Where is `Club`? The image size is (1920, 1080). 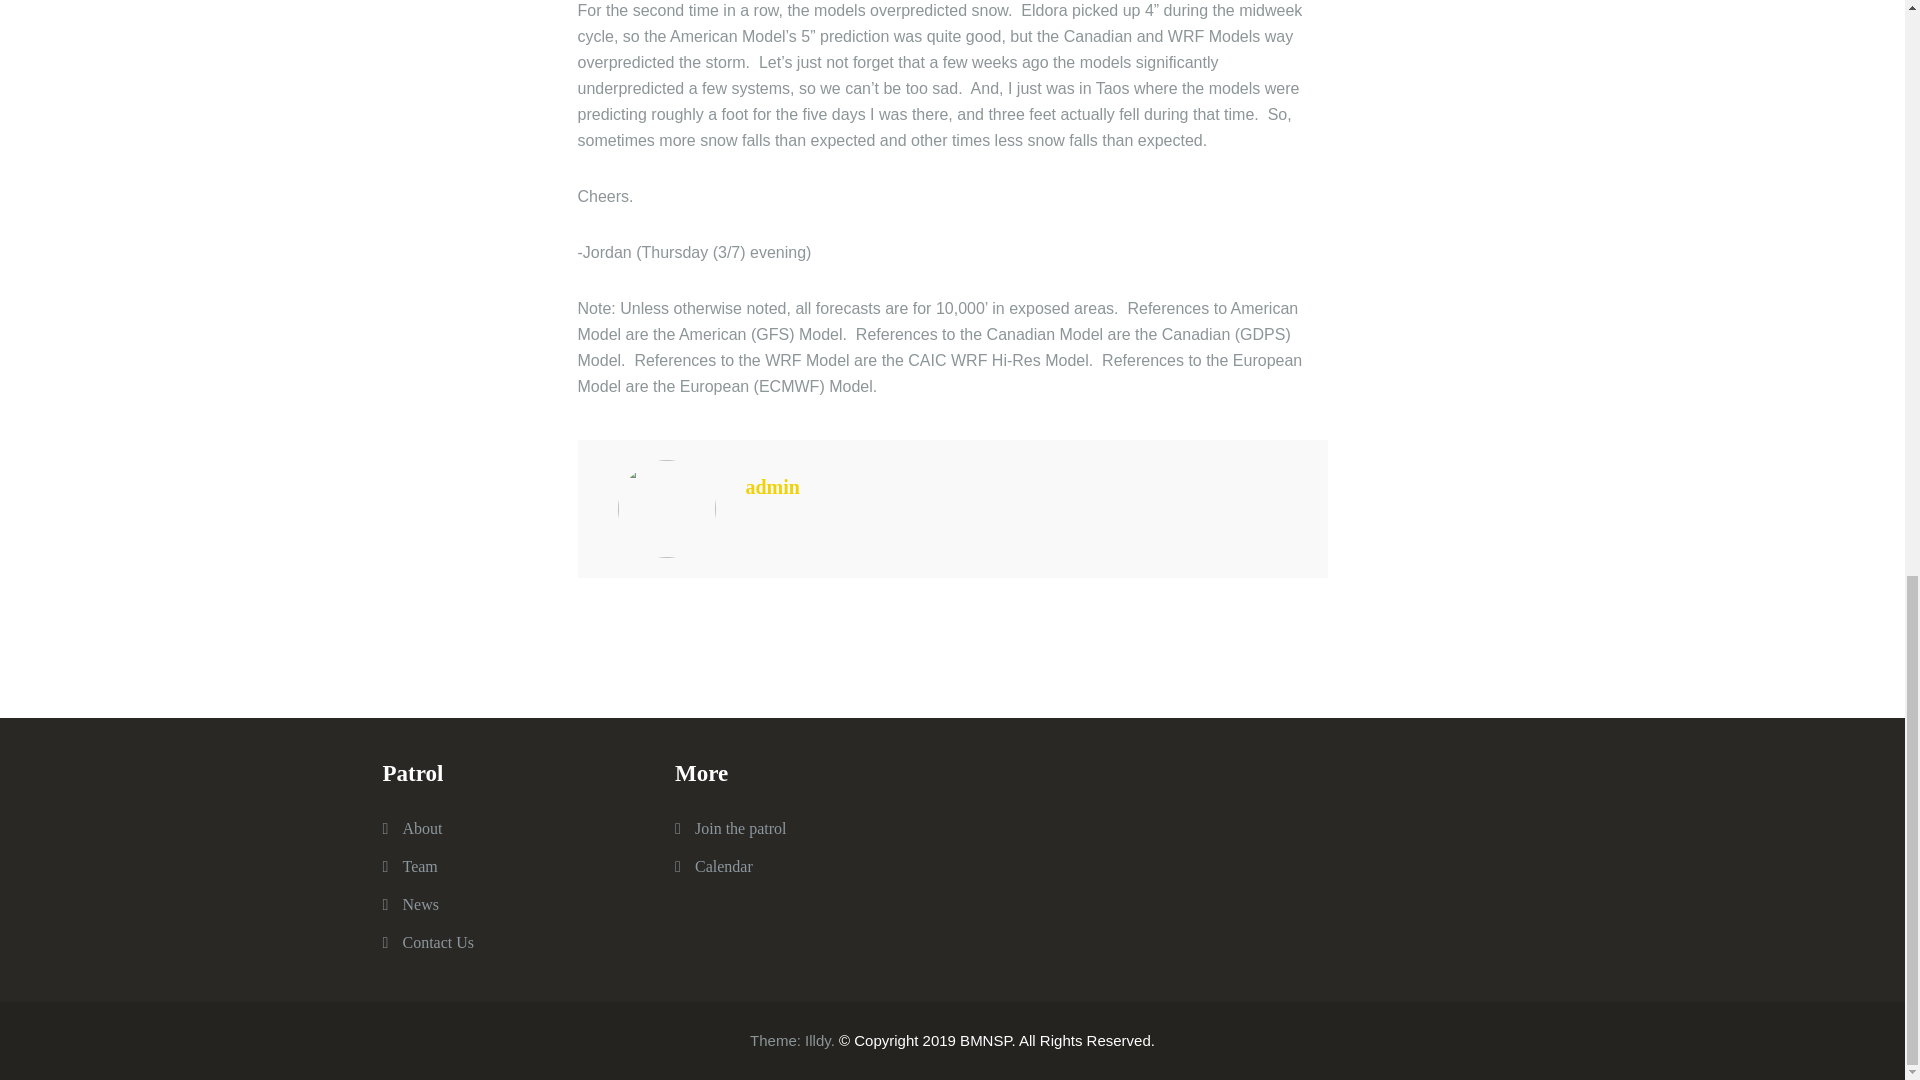 Club is located at coordinates (419, 866).